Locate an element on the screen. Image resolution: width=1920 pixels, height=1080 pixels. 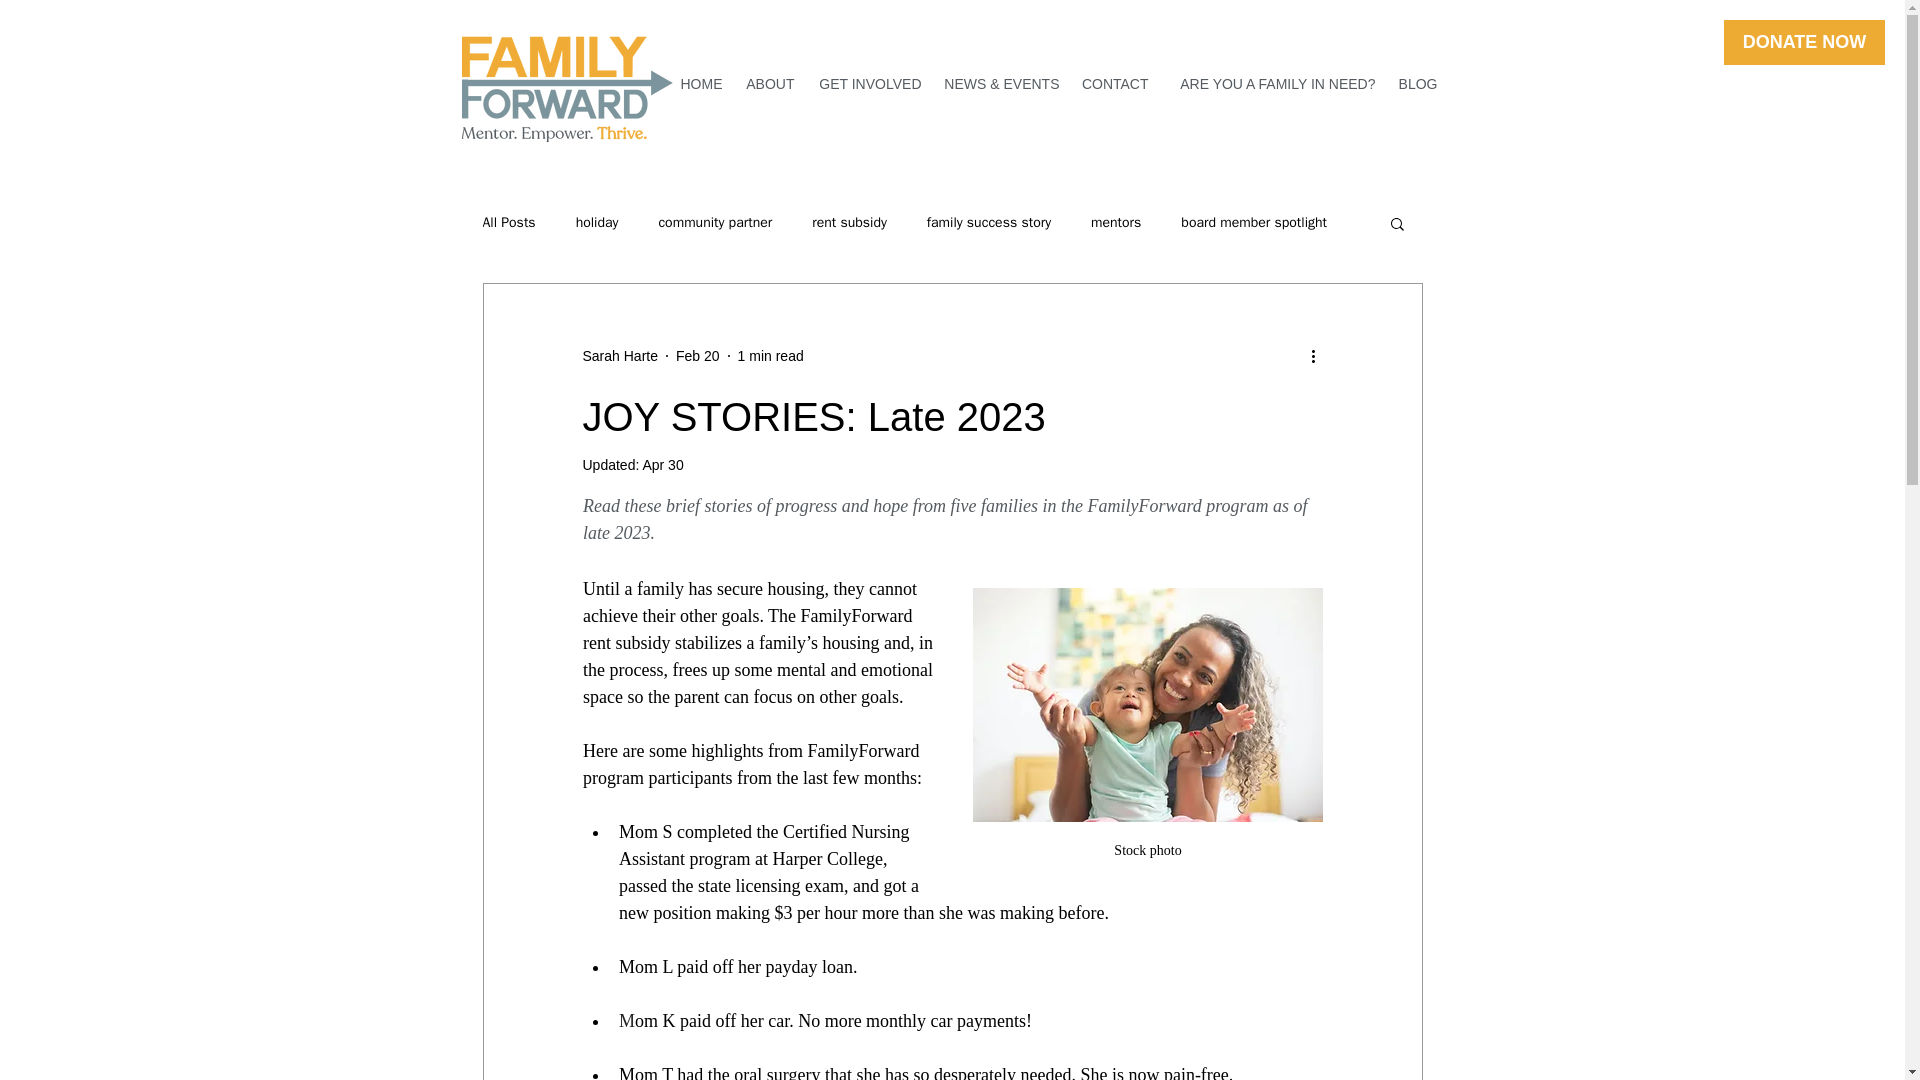
rent subsidy is located at coordinates (850, 222).